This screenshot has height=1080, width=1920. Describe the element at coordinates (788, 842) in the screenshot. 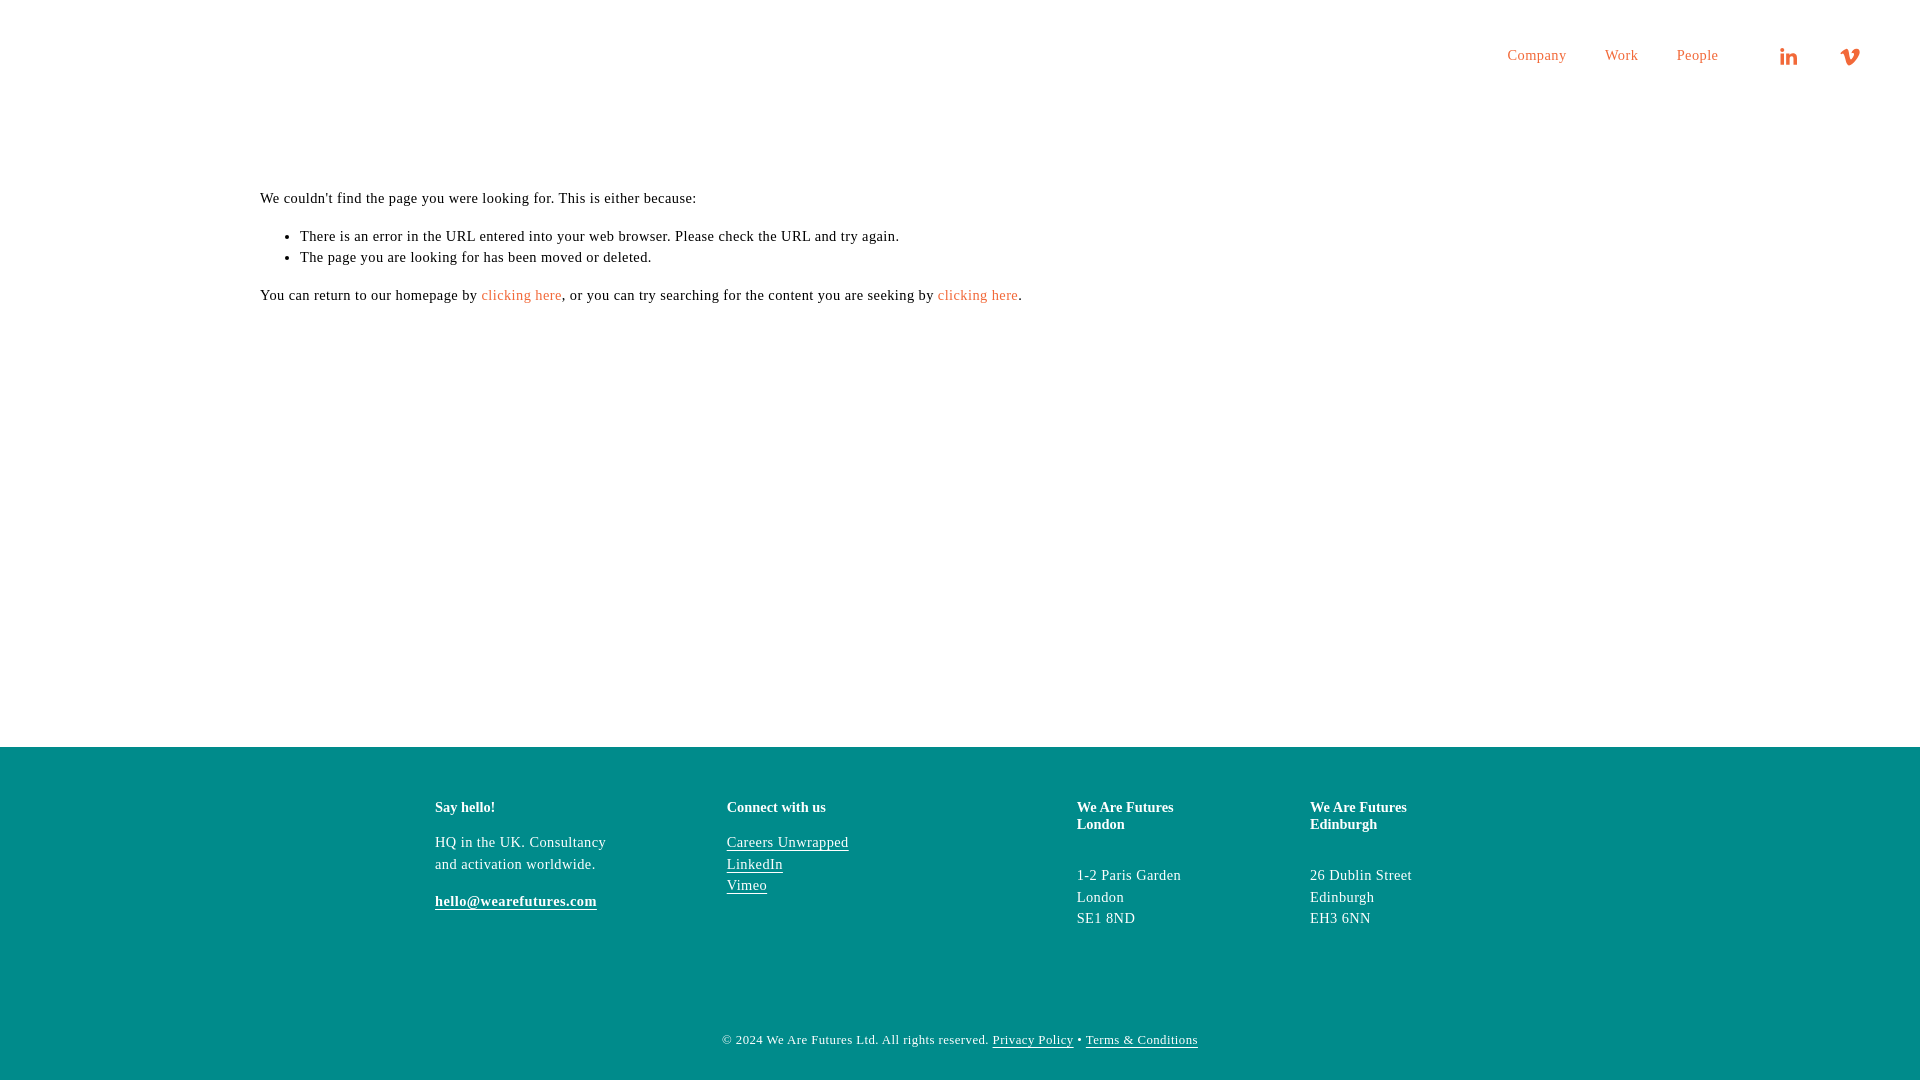

I see `Careers Unwrapped` at that location.